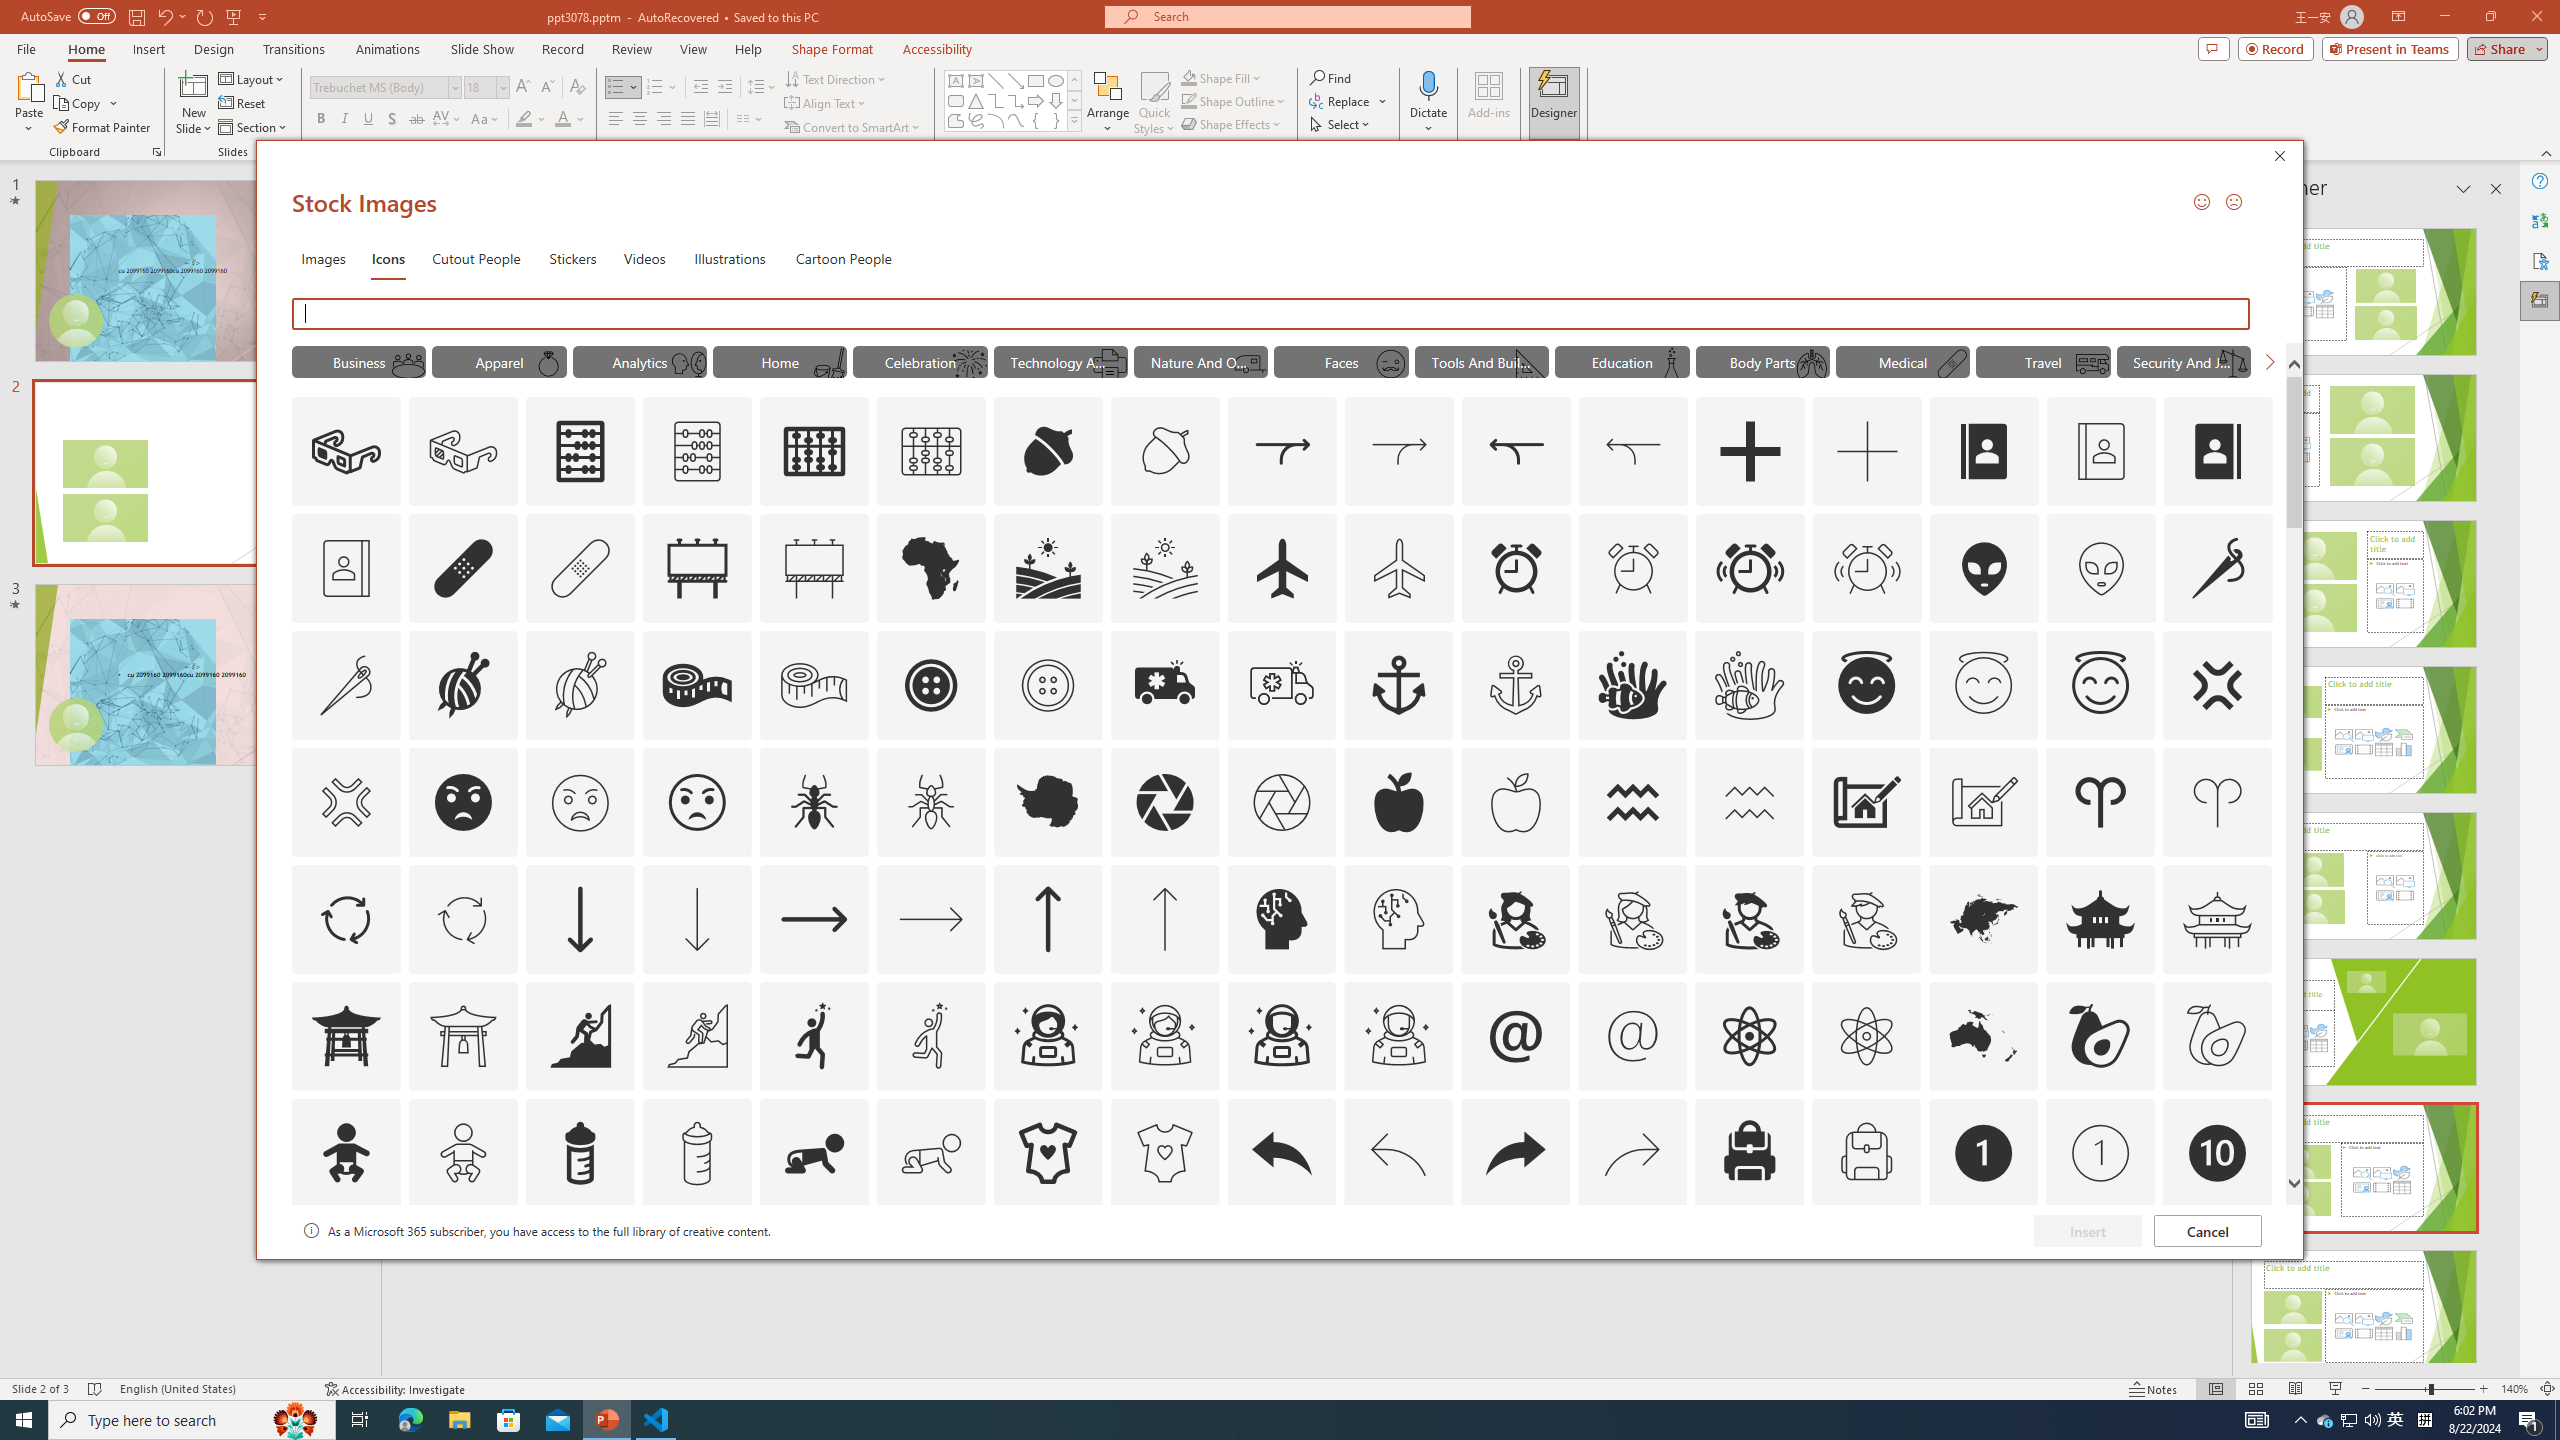 This screenshot has width=2560, height=1440. Describe the element at coordinates (1866, 918) in the screenshot. I see `AutomationID: Icons_ArtistMale_M` at that location.